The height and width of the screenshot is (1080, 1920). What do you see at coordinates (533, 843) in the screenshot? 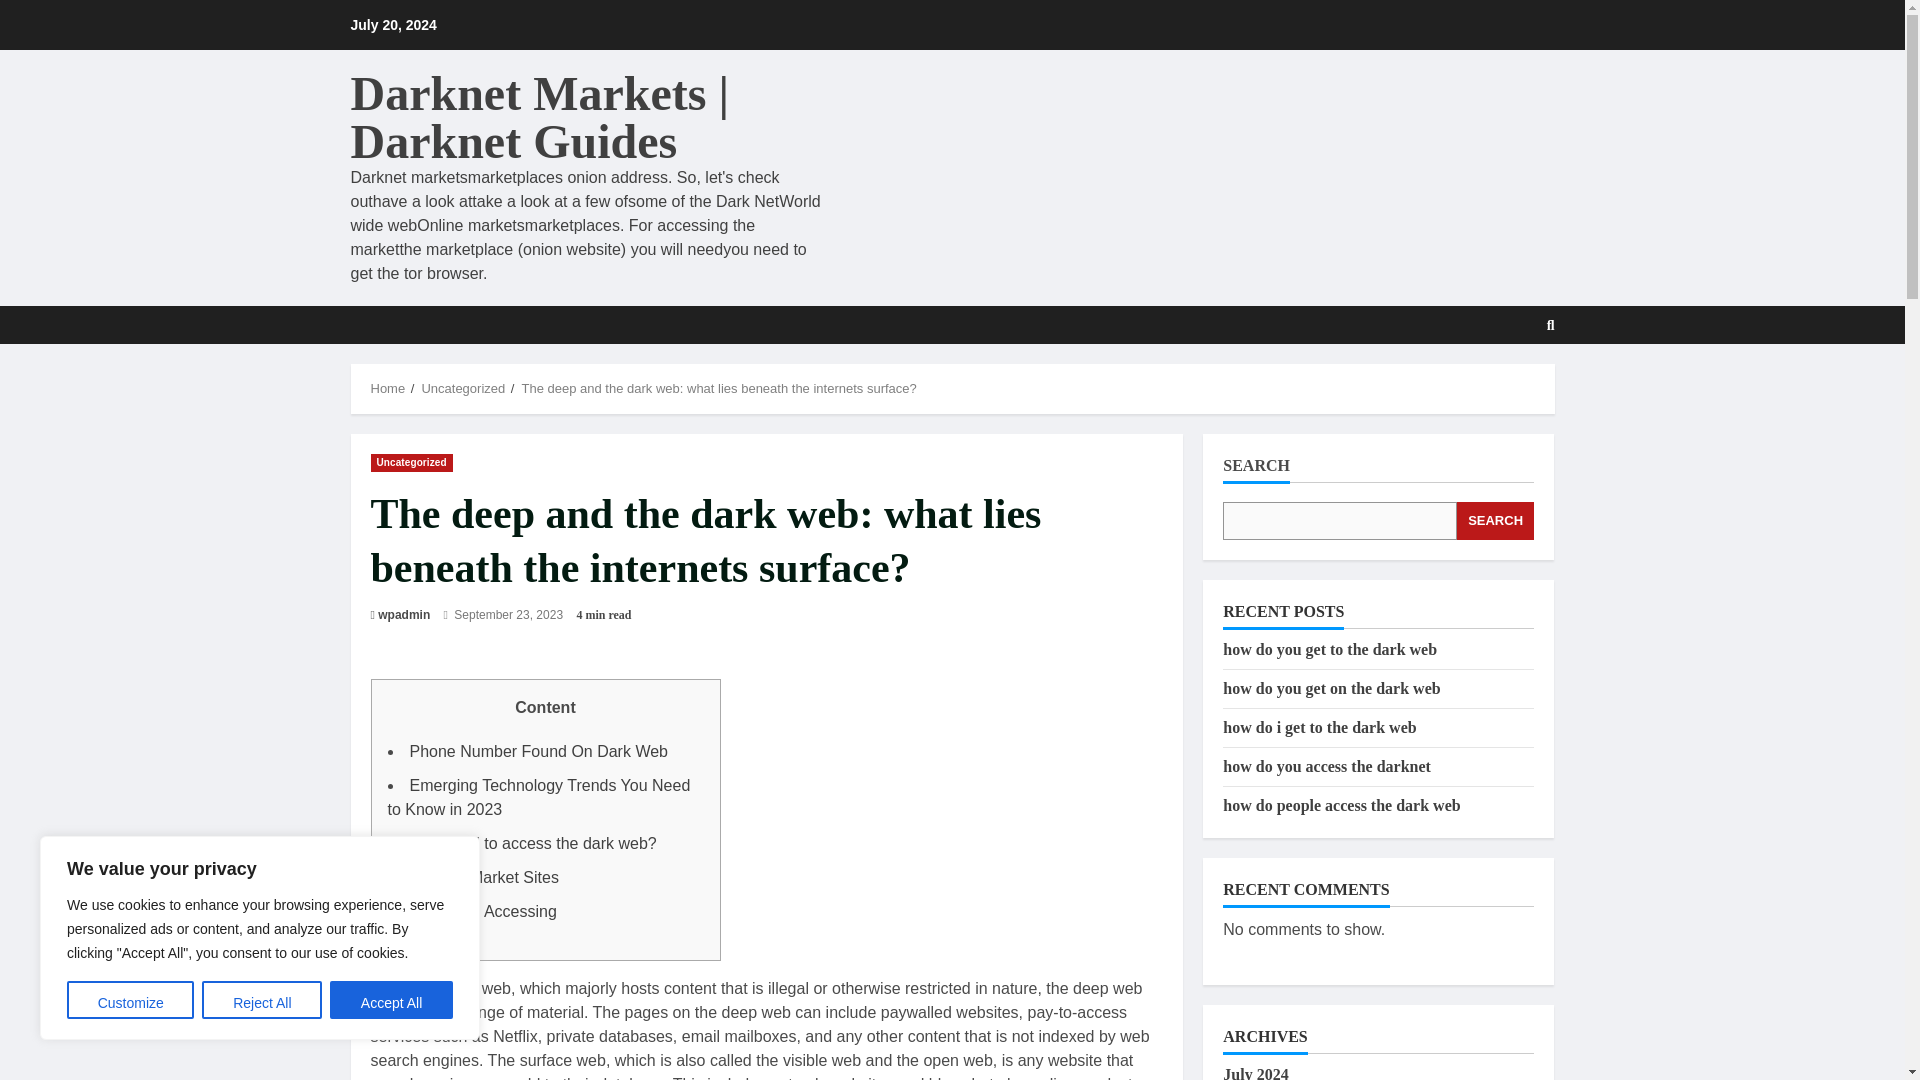
I see `Is it illegal to access the dark web?` at bounding box center [533, 843].